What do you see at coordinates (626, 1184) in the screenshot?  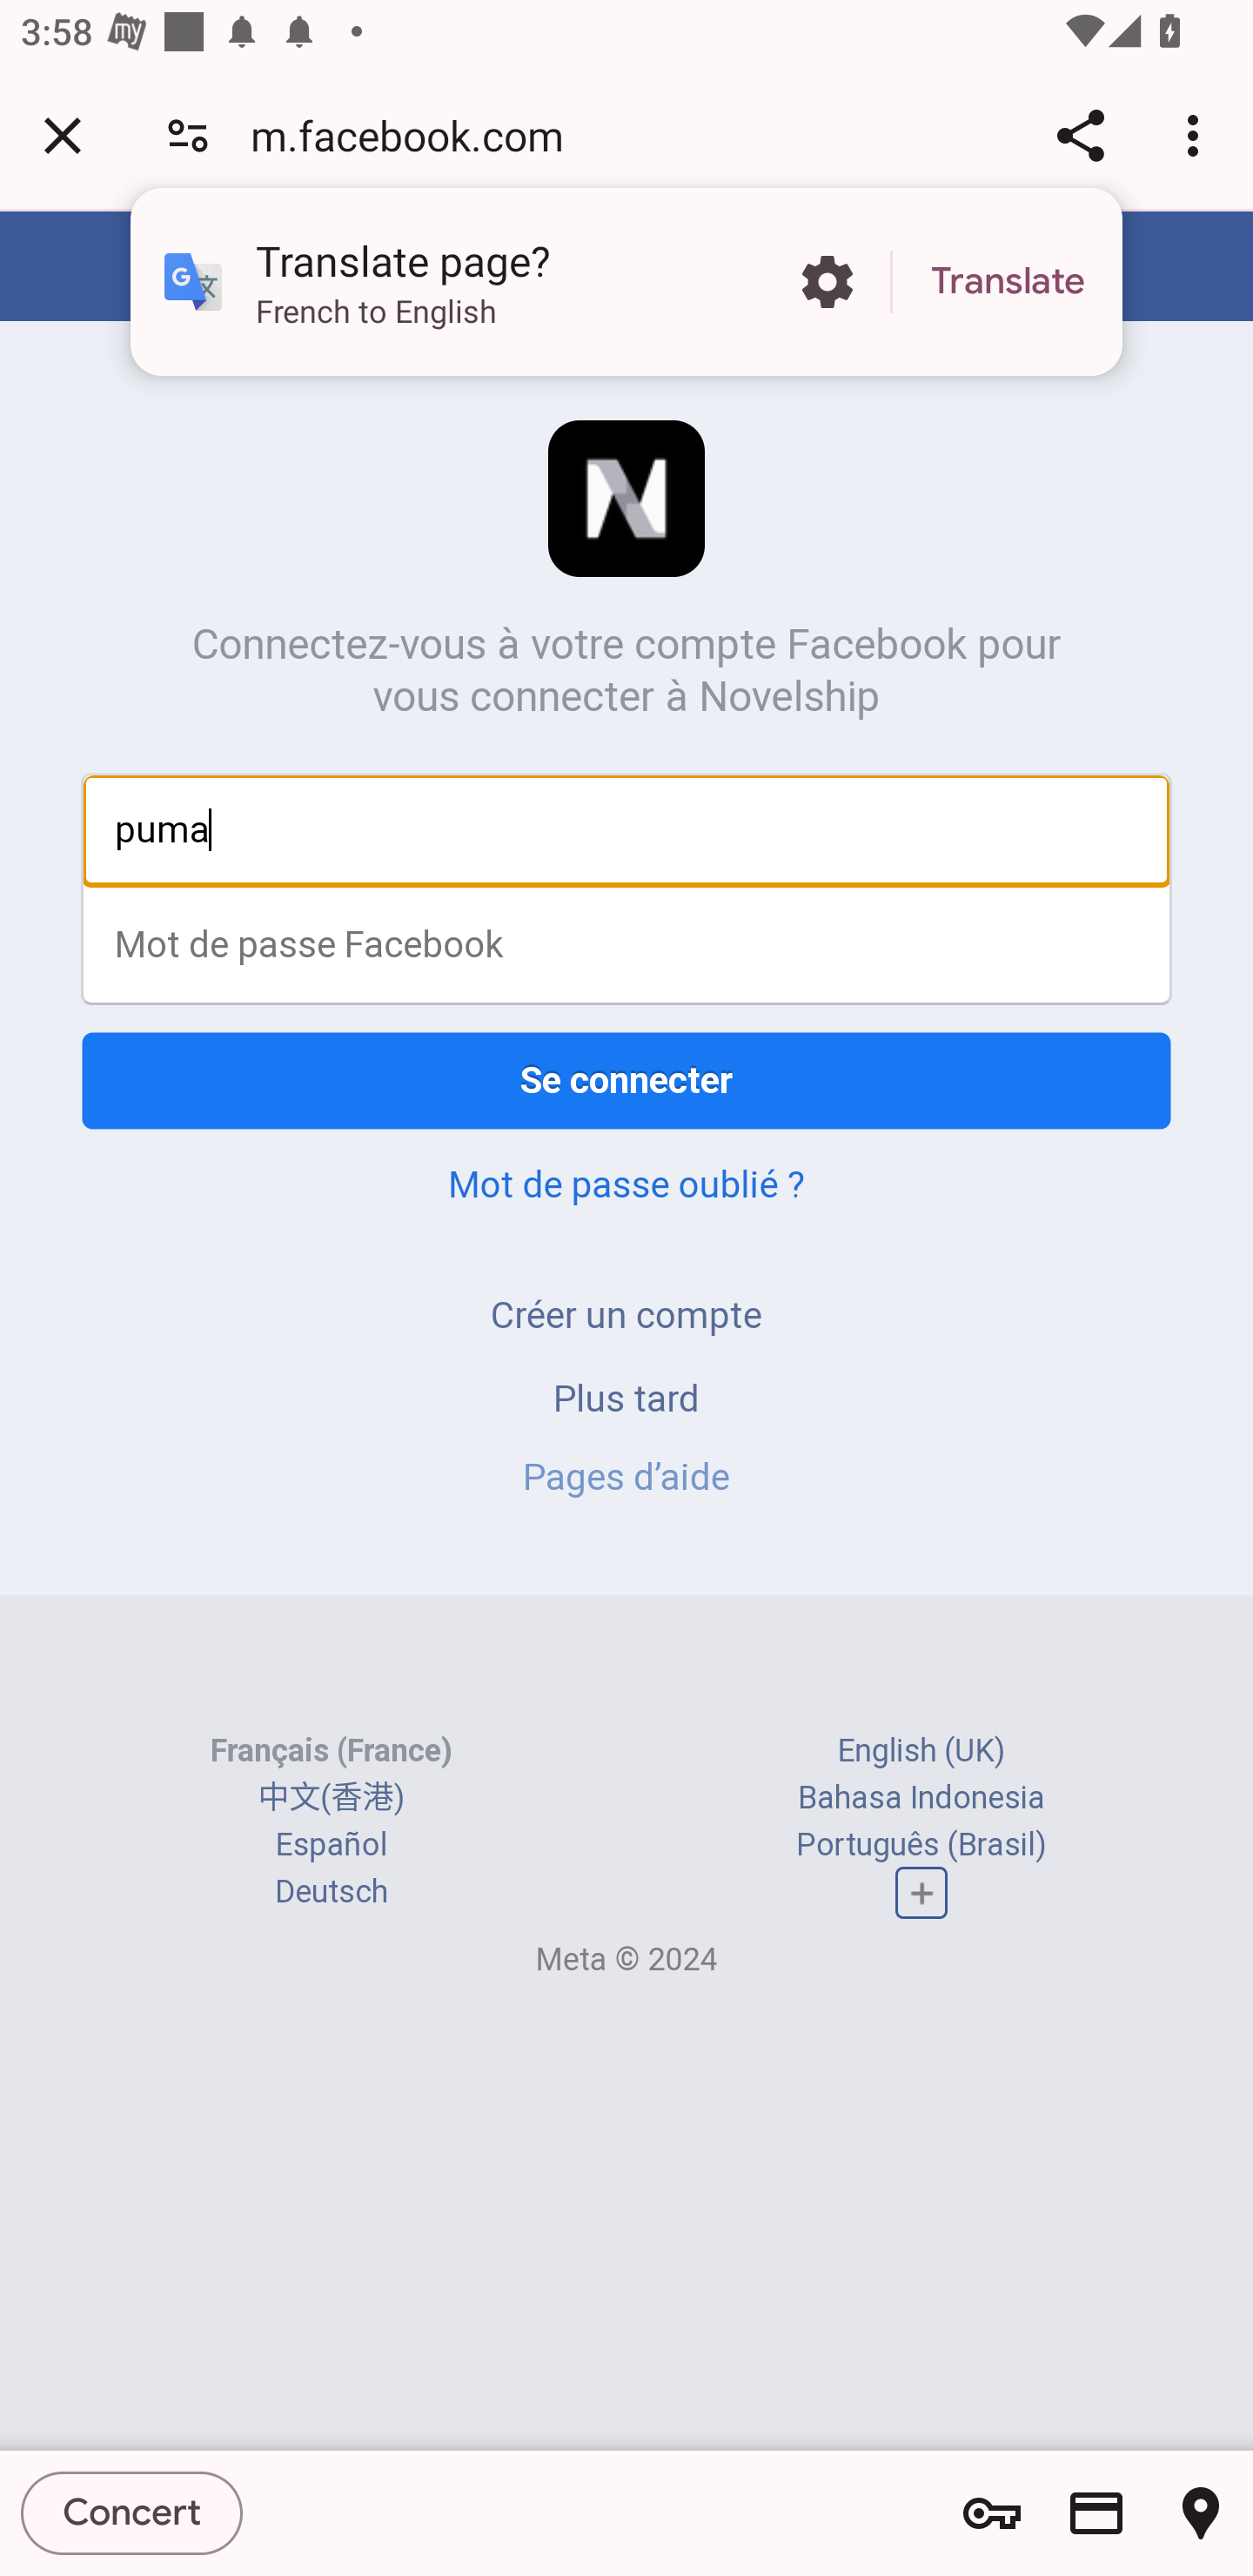 I see `Mot de passe oublié ?` at bounding box center [626, 1184].